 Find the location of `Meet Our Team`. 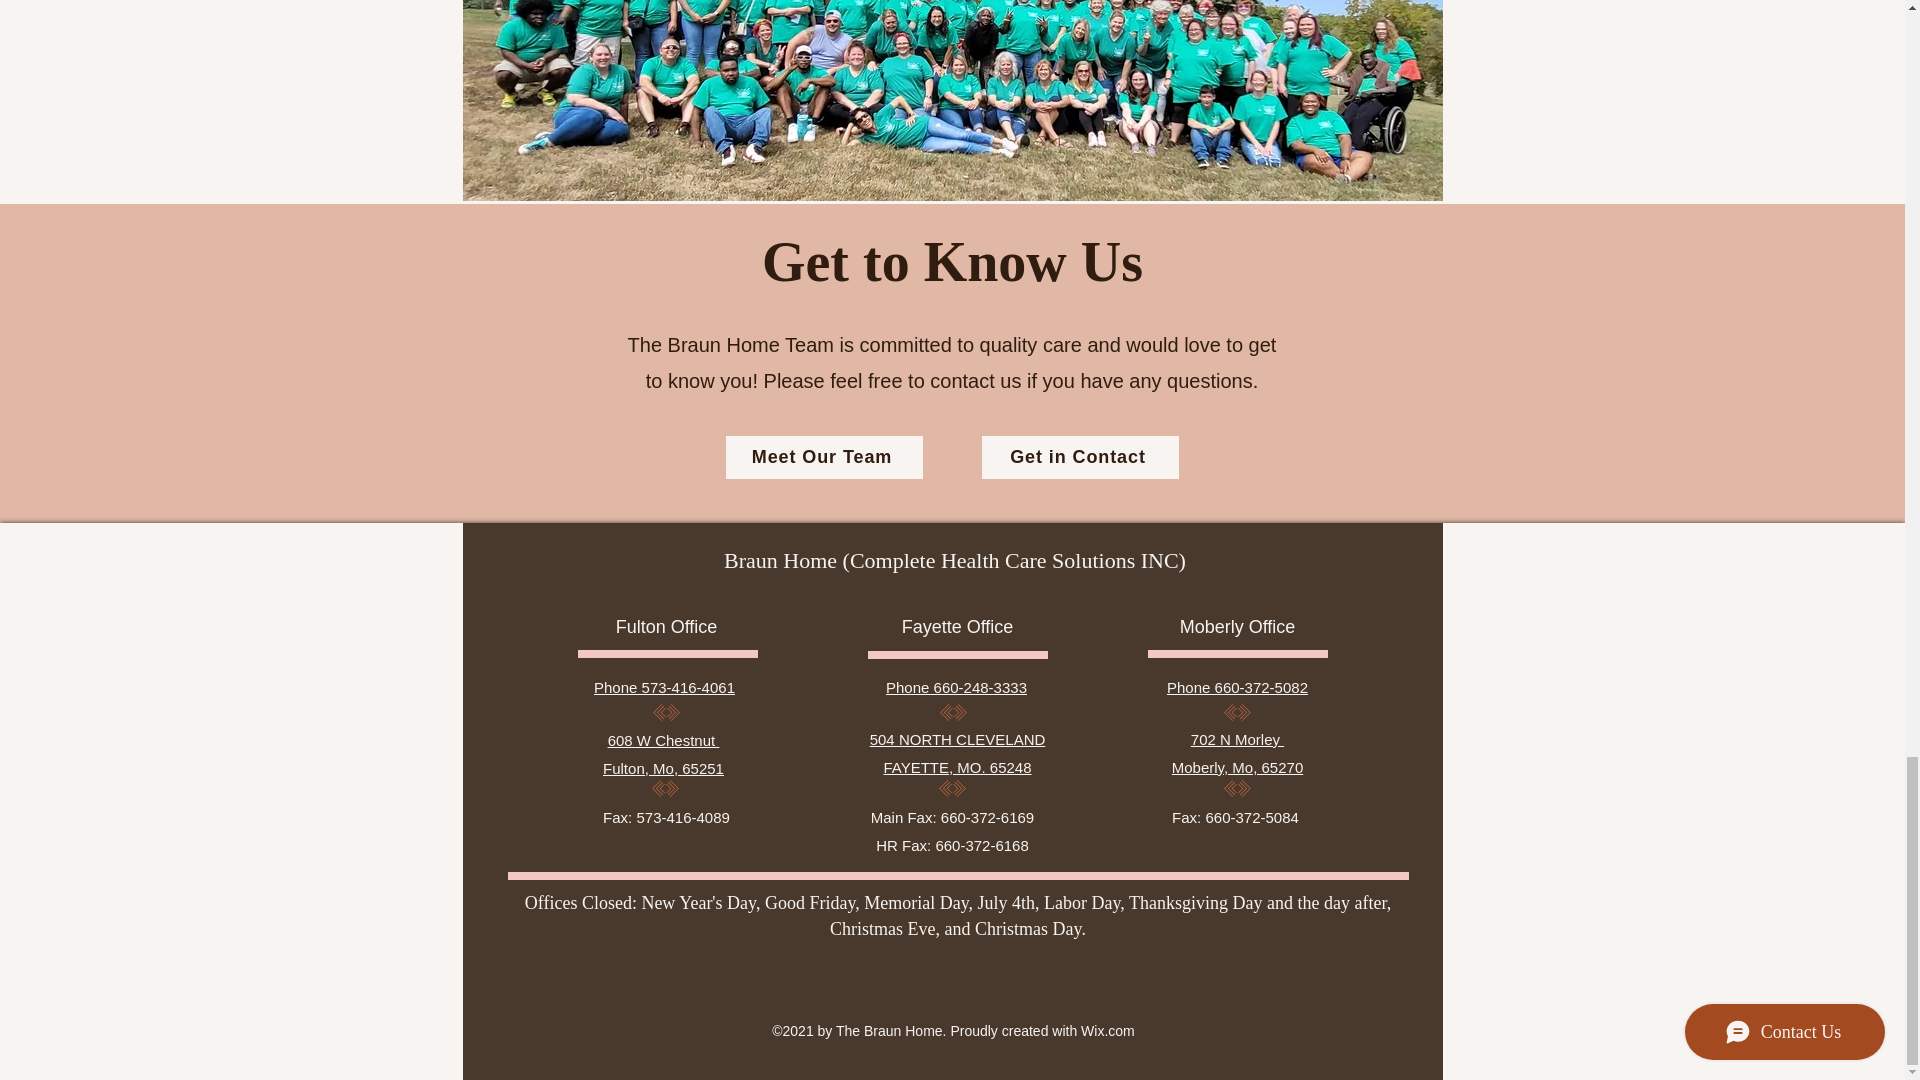

Meet Our Team is located at coordinates (824, 458).